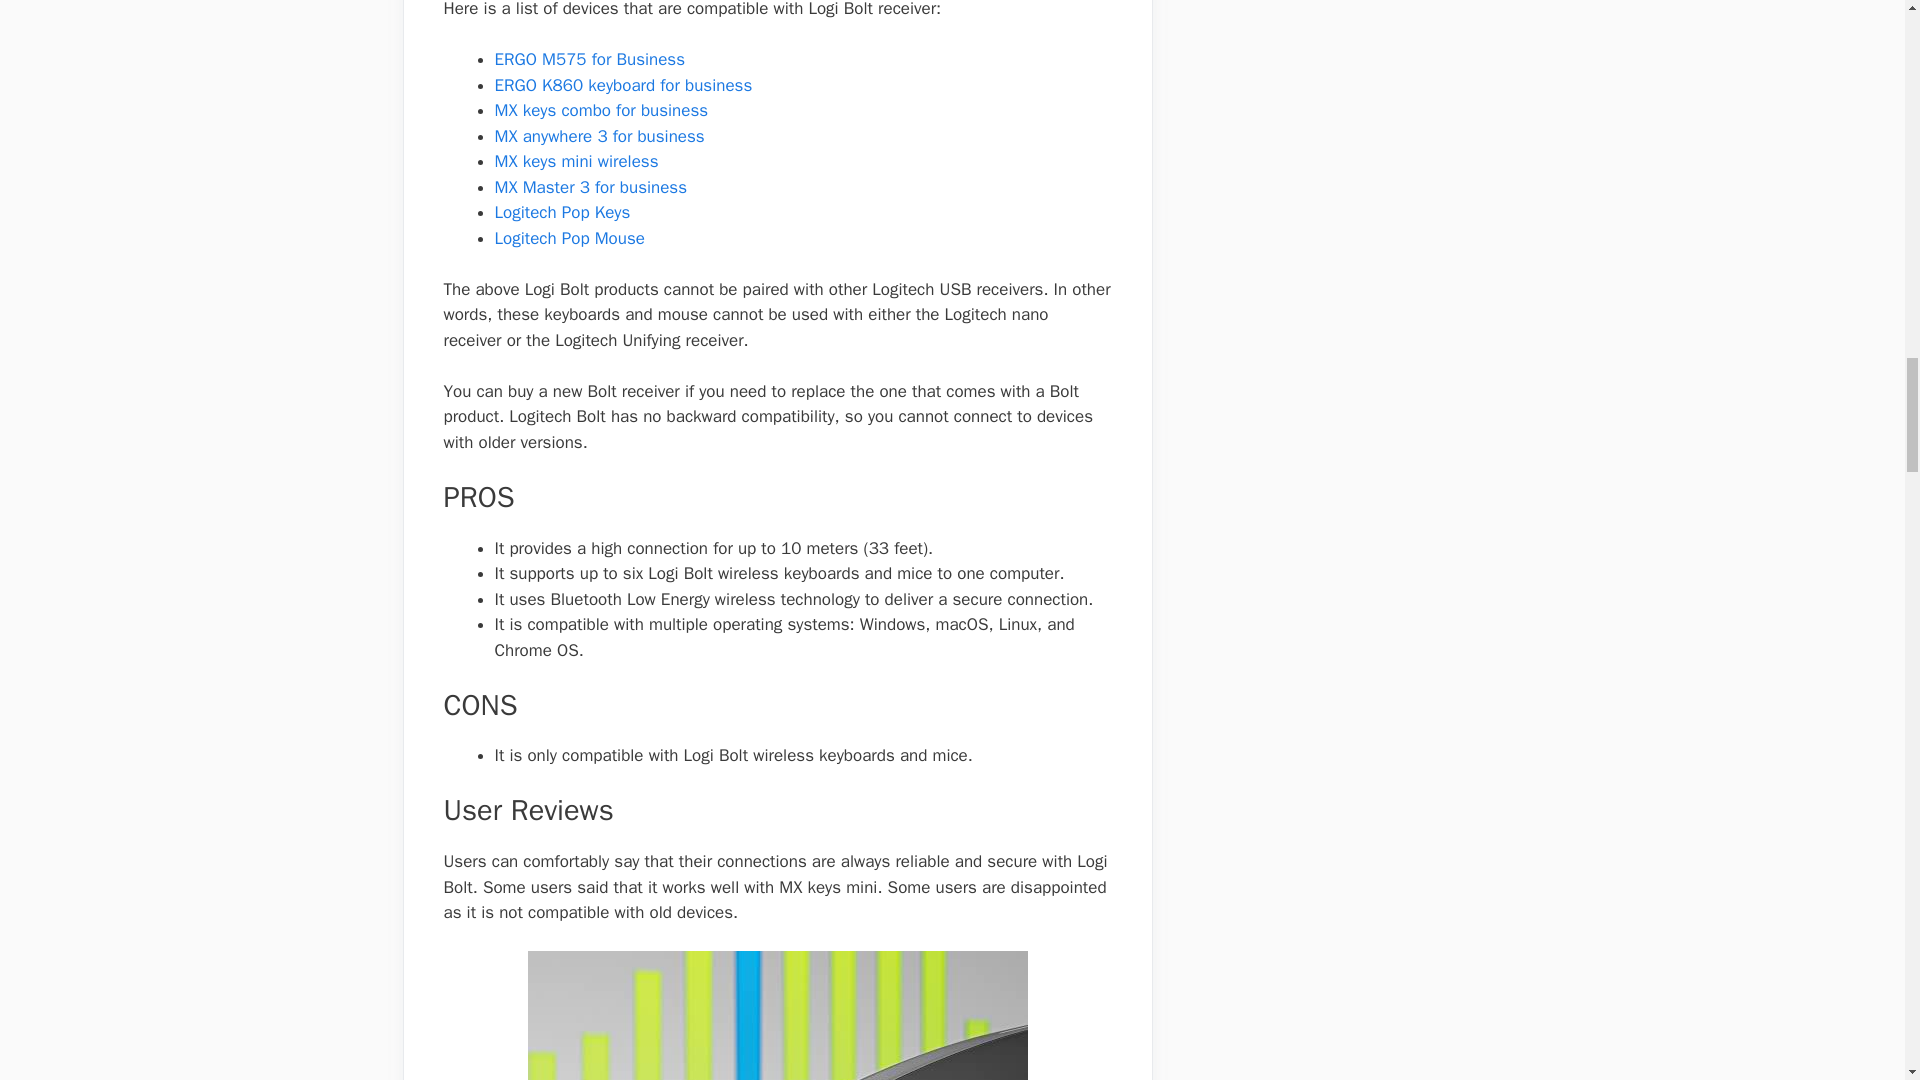 The width and height of the screenshot is (1920, 1080). What do you see at coordinates (598, 136) in the screenshot?
I see `MX anywhere 3 for business` at bounding box center [598, 136].